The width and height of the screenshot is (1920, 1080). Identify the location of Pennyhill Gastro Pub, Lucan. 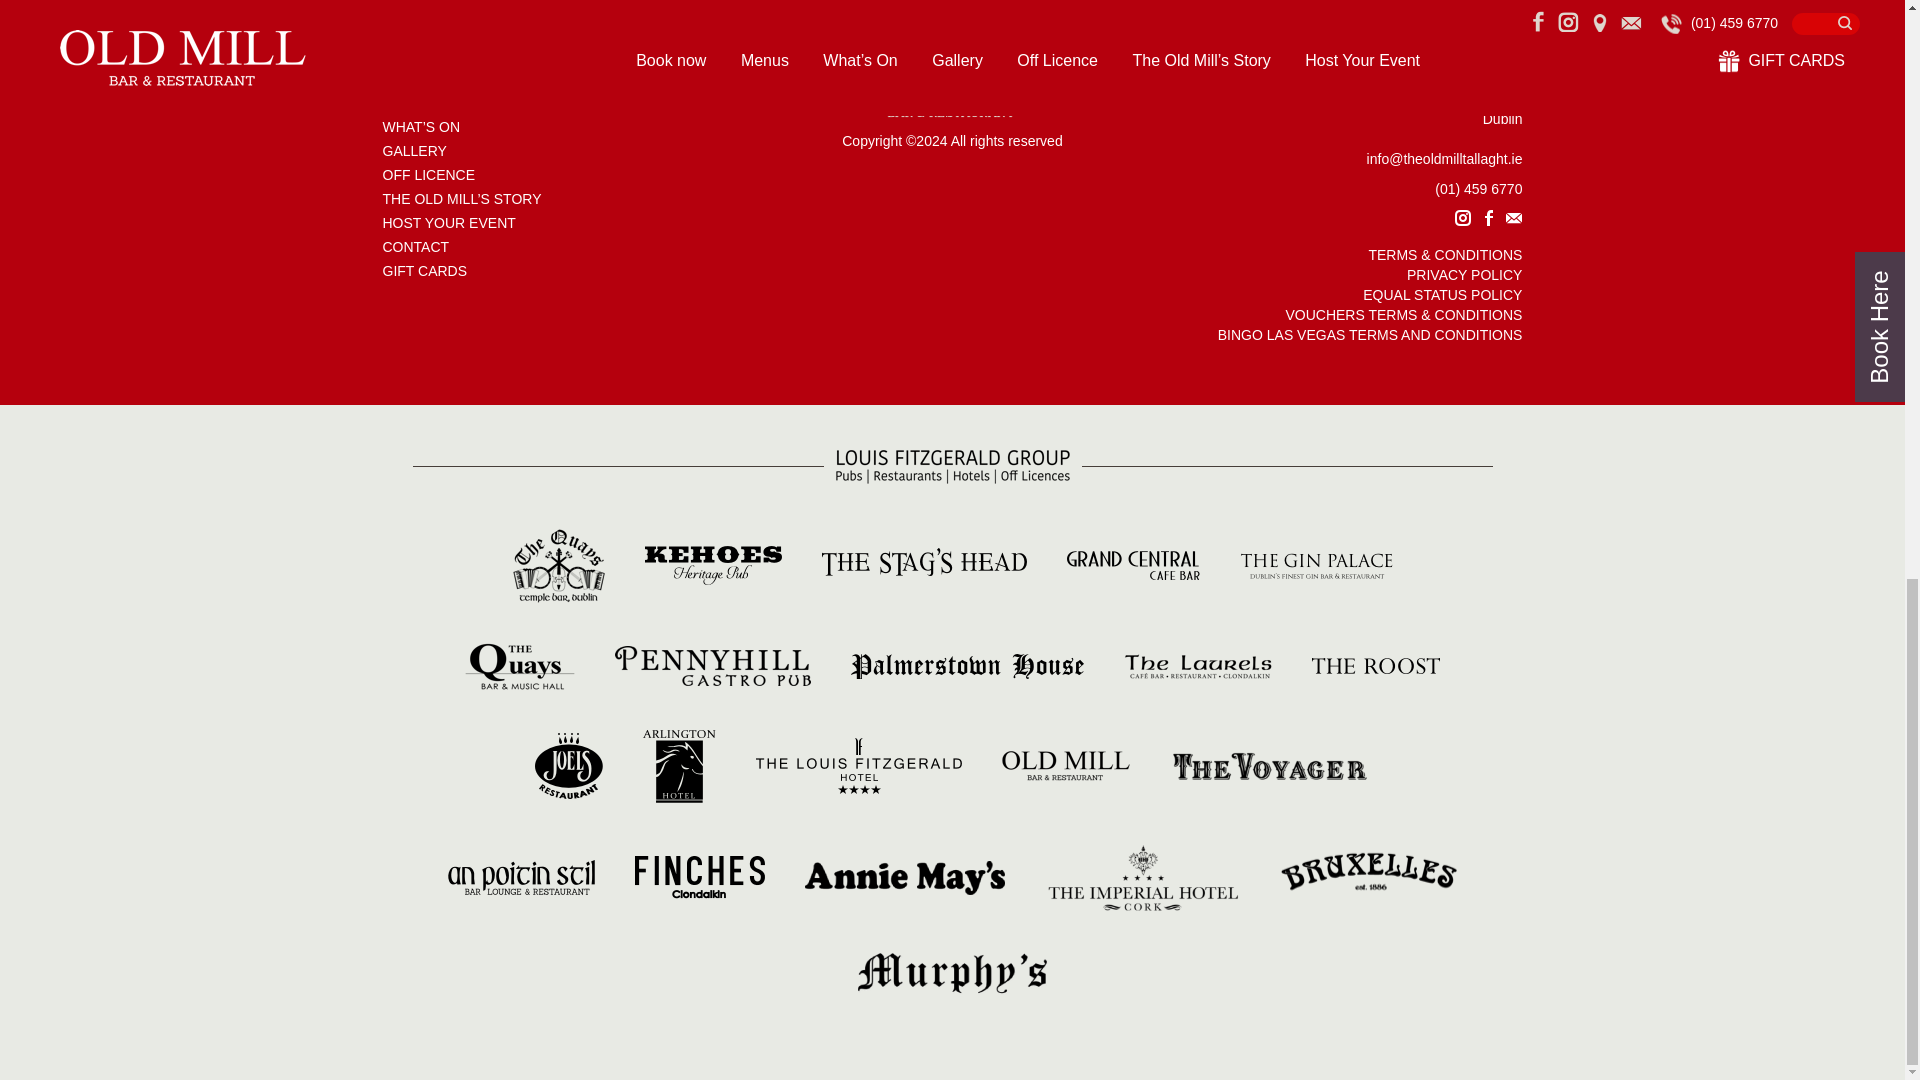
(712, 664).